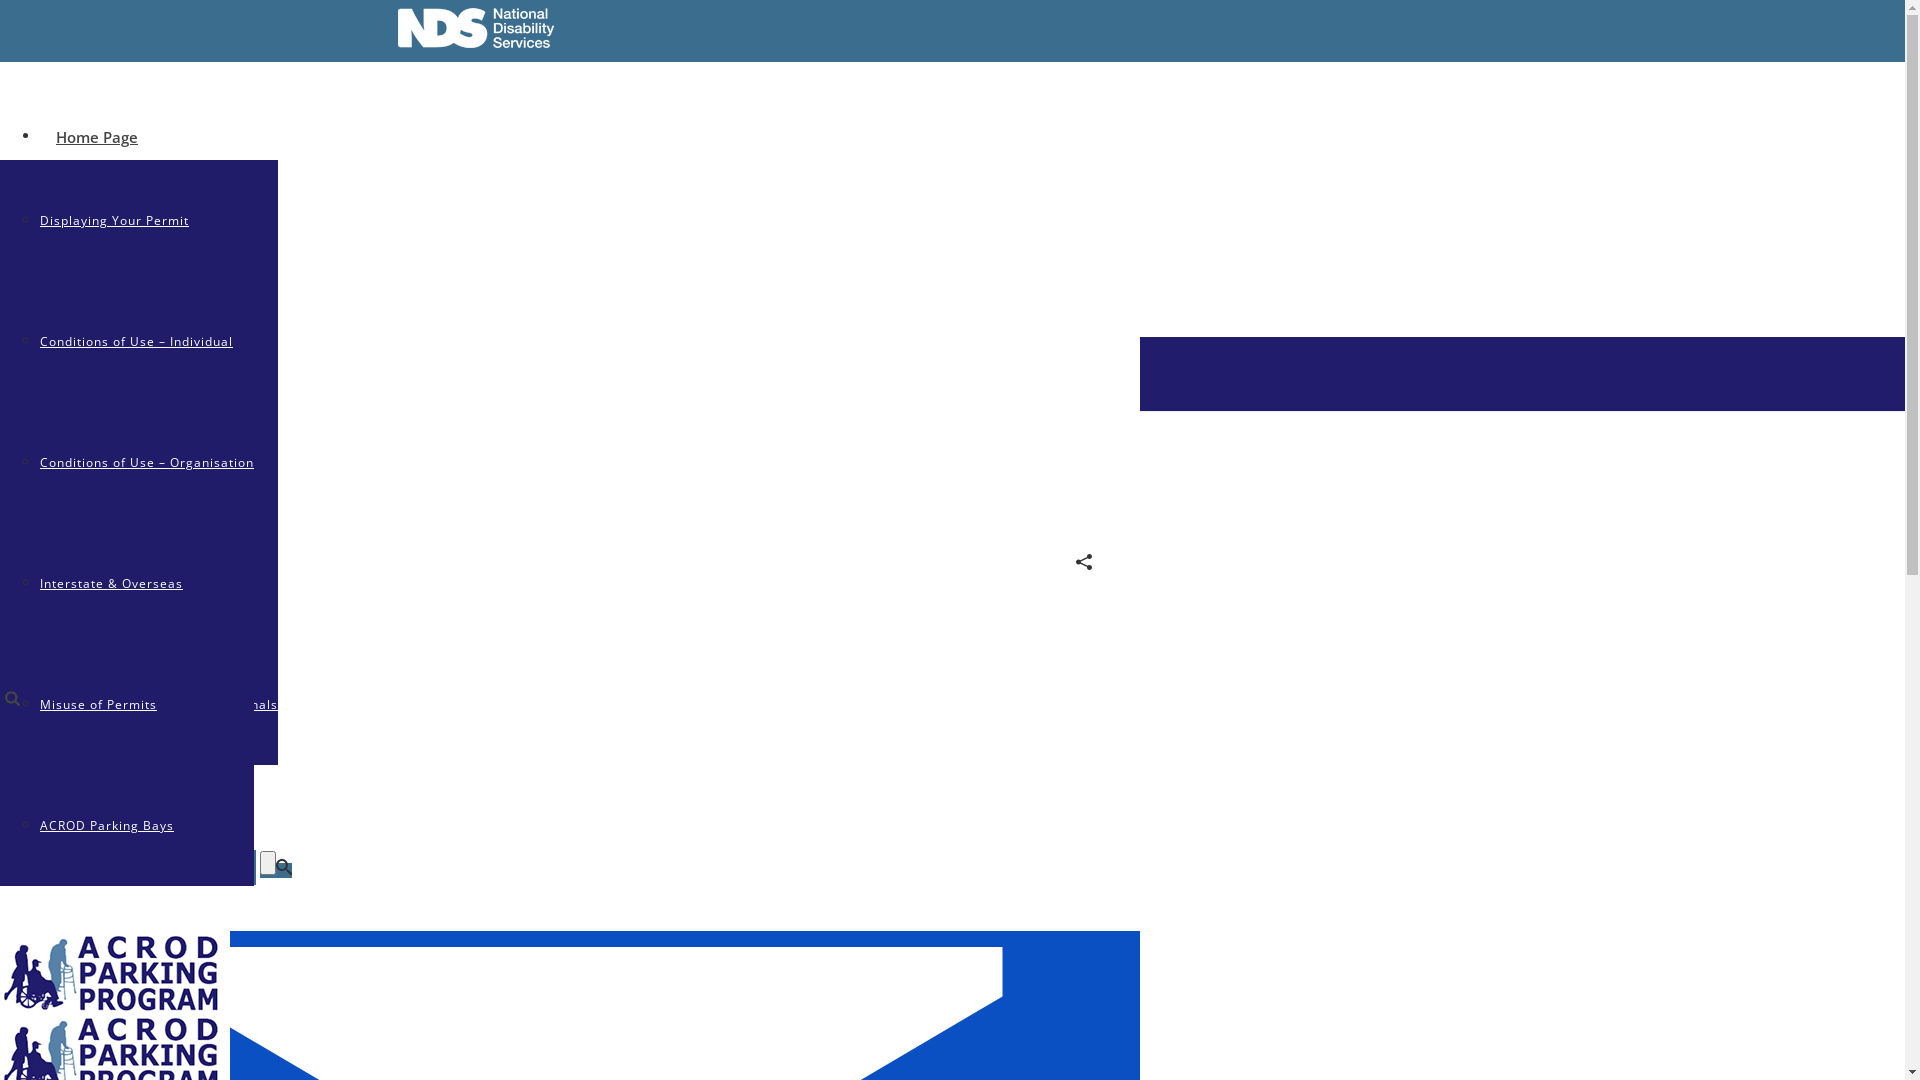  I want to click on Home Page, so click(97, 137).